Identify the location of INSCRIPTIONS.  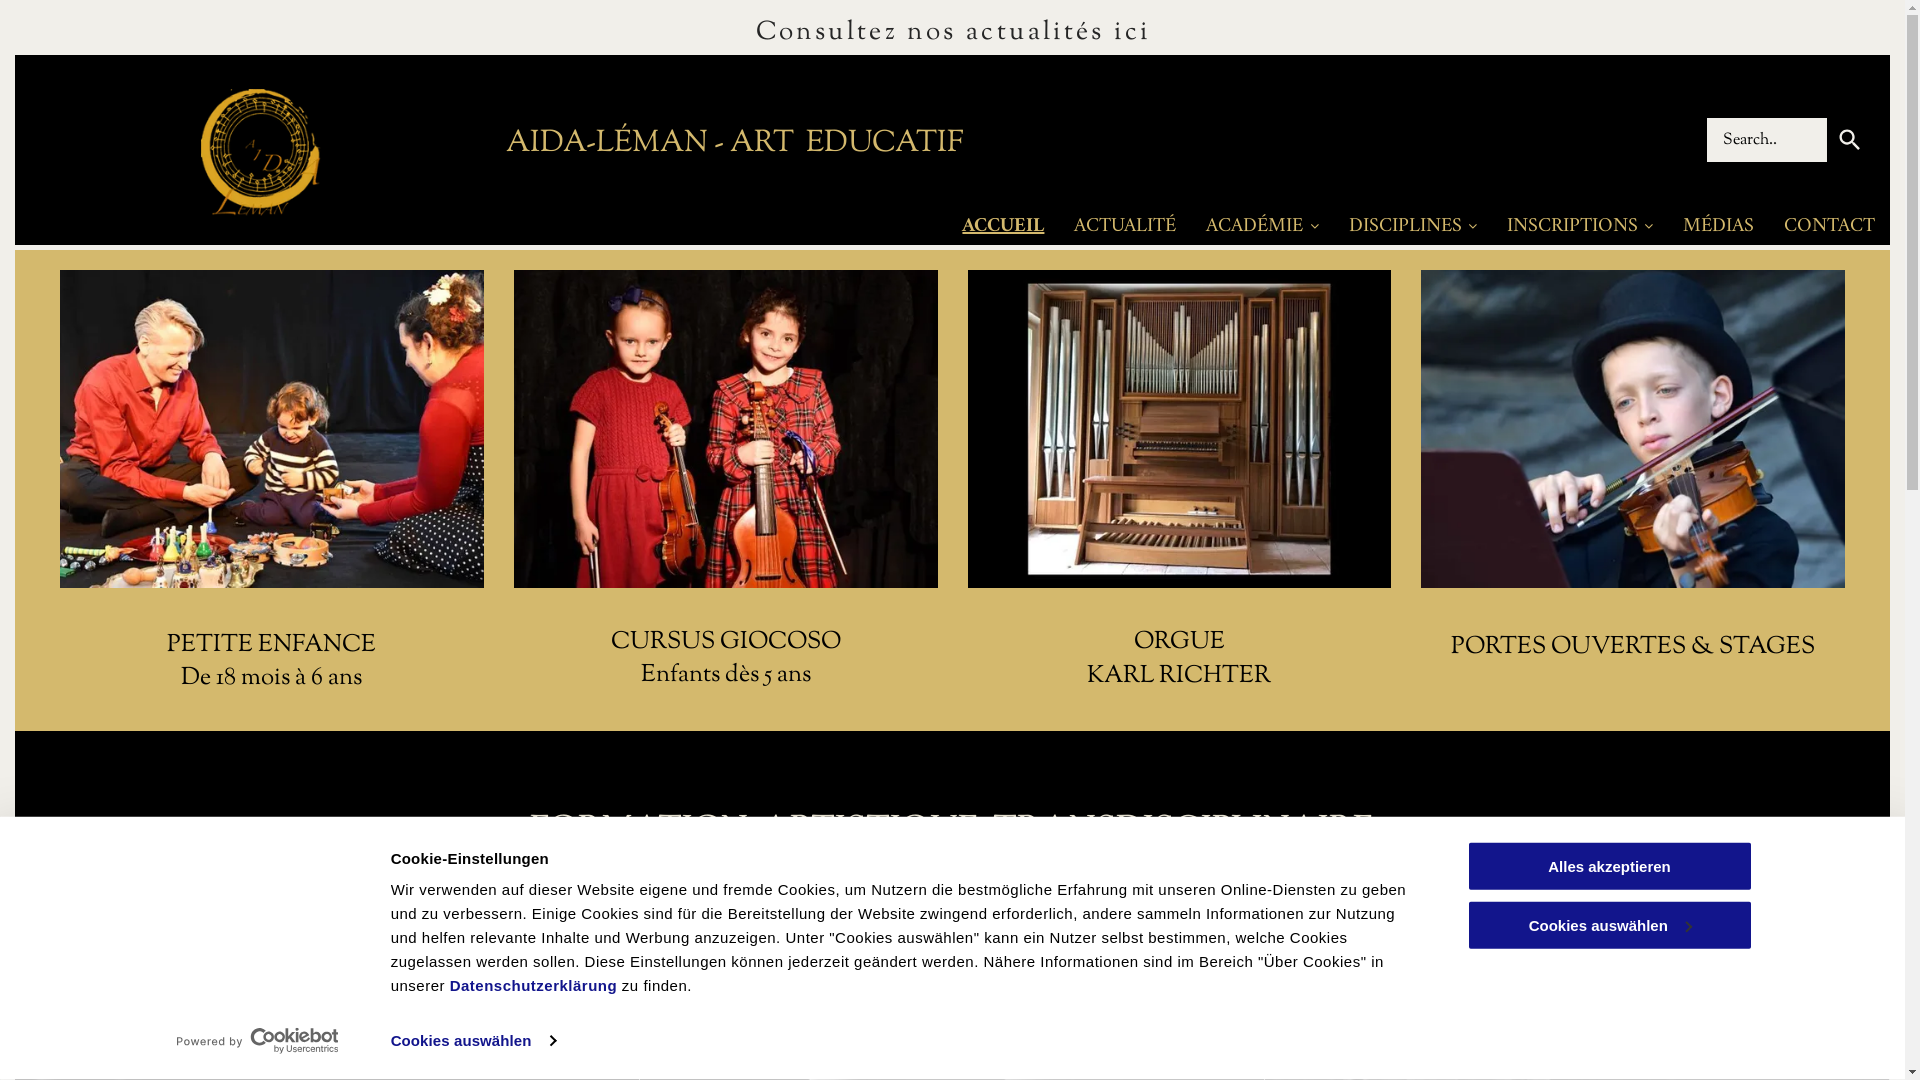
(1580, 228).